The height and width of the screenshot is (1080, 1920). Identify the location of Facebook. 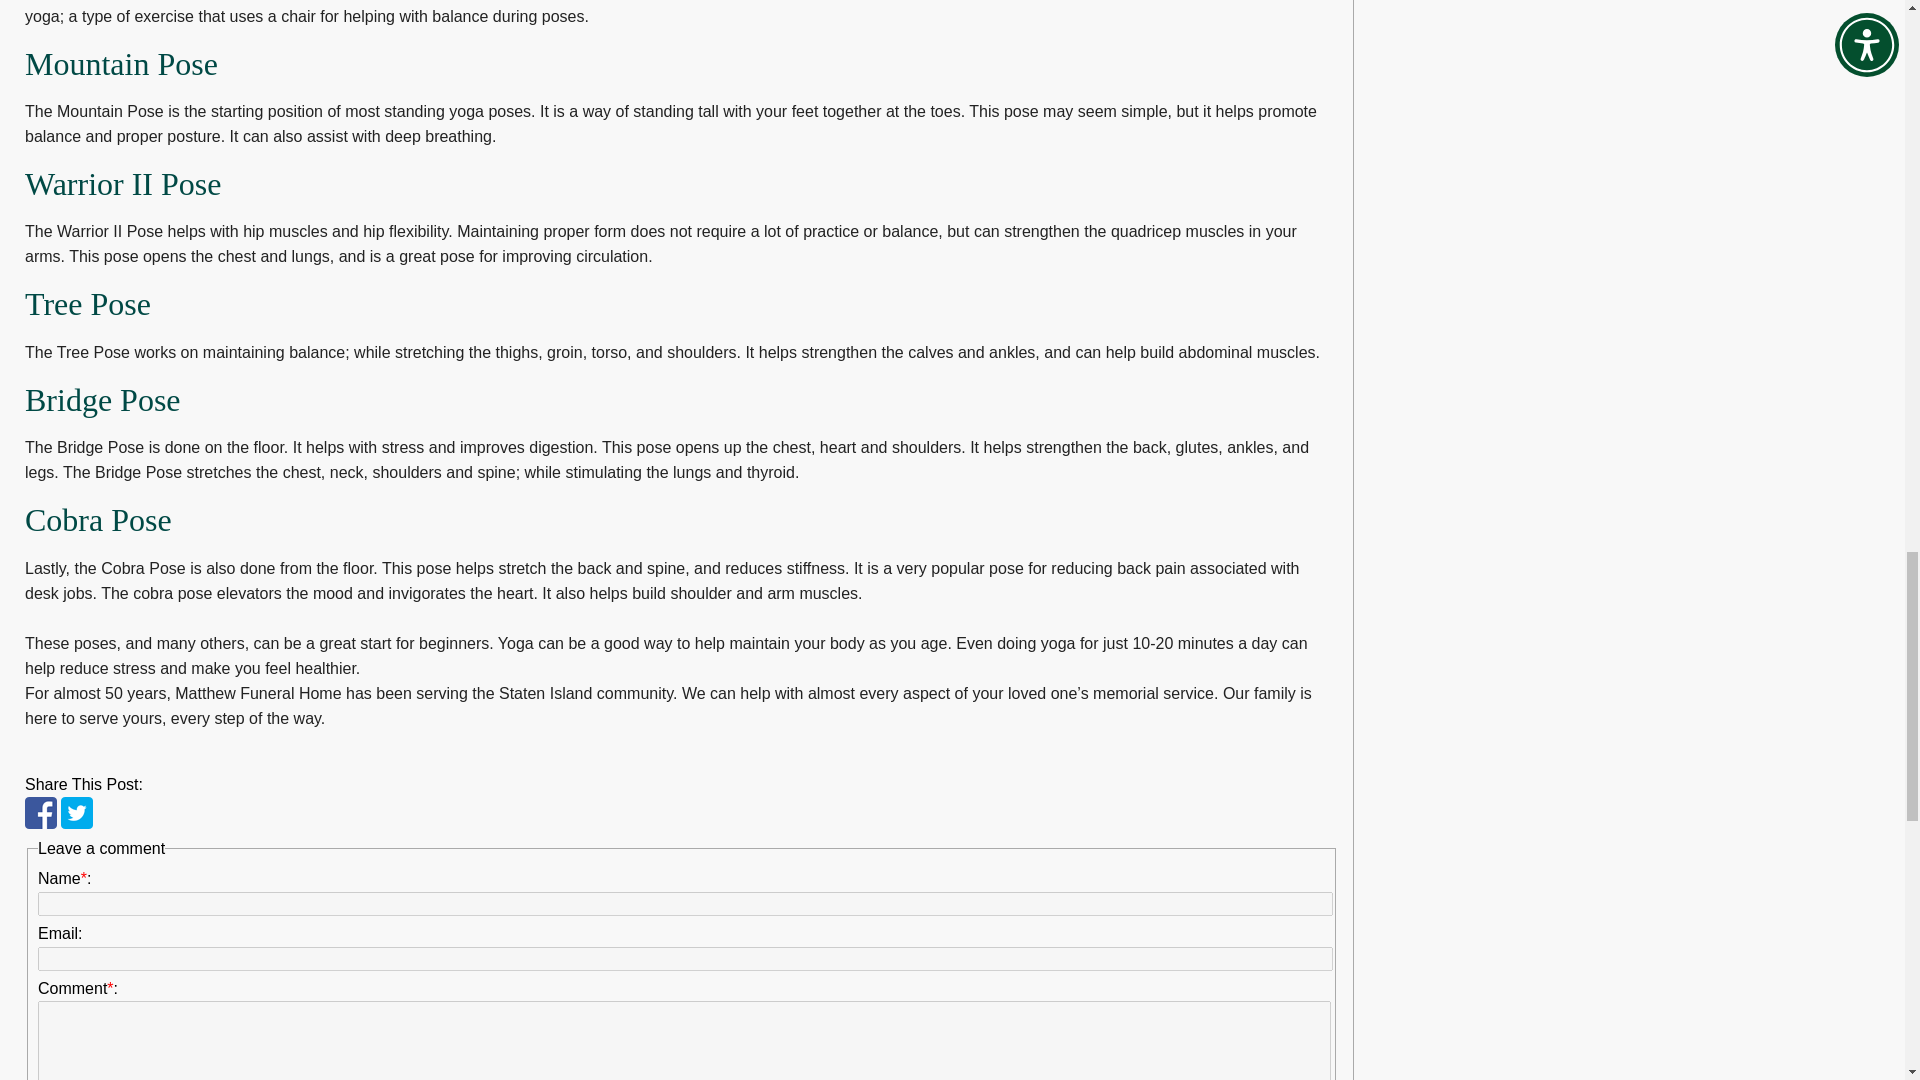
(40, 813).